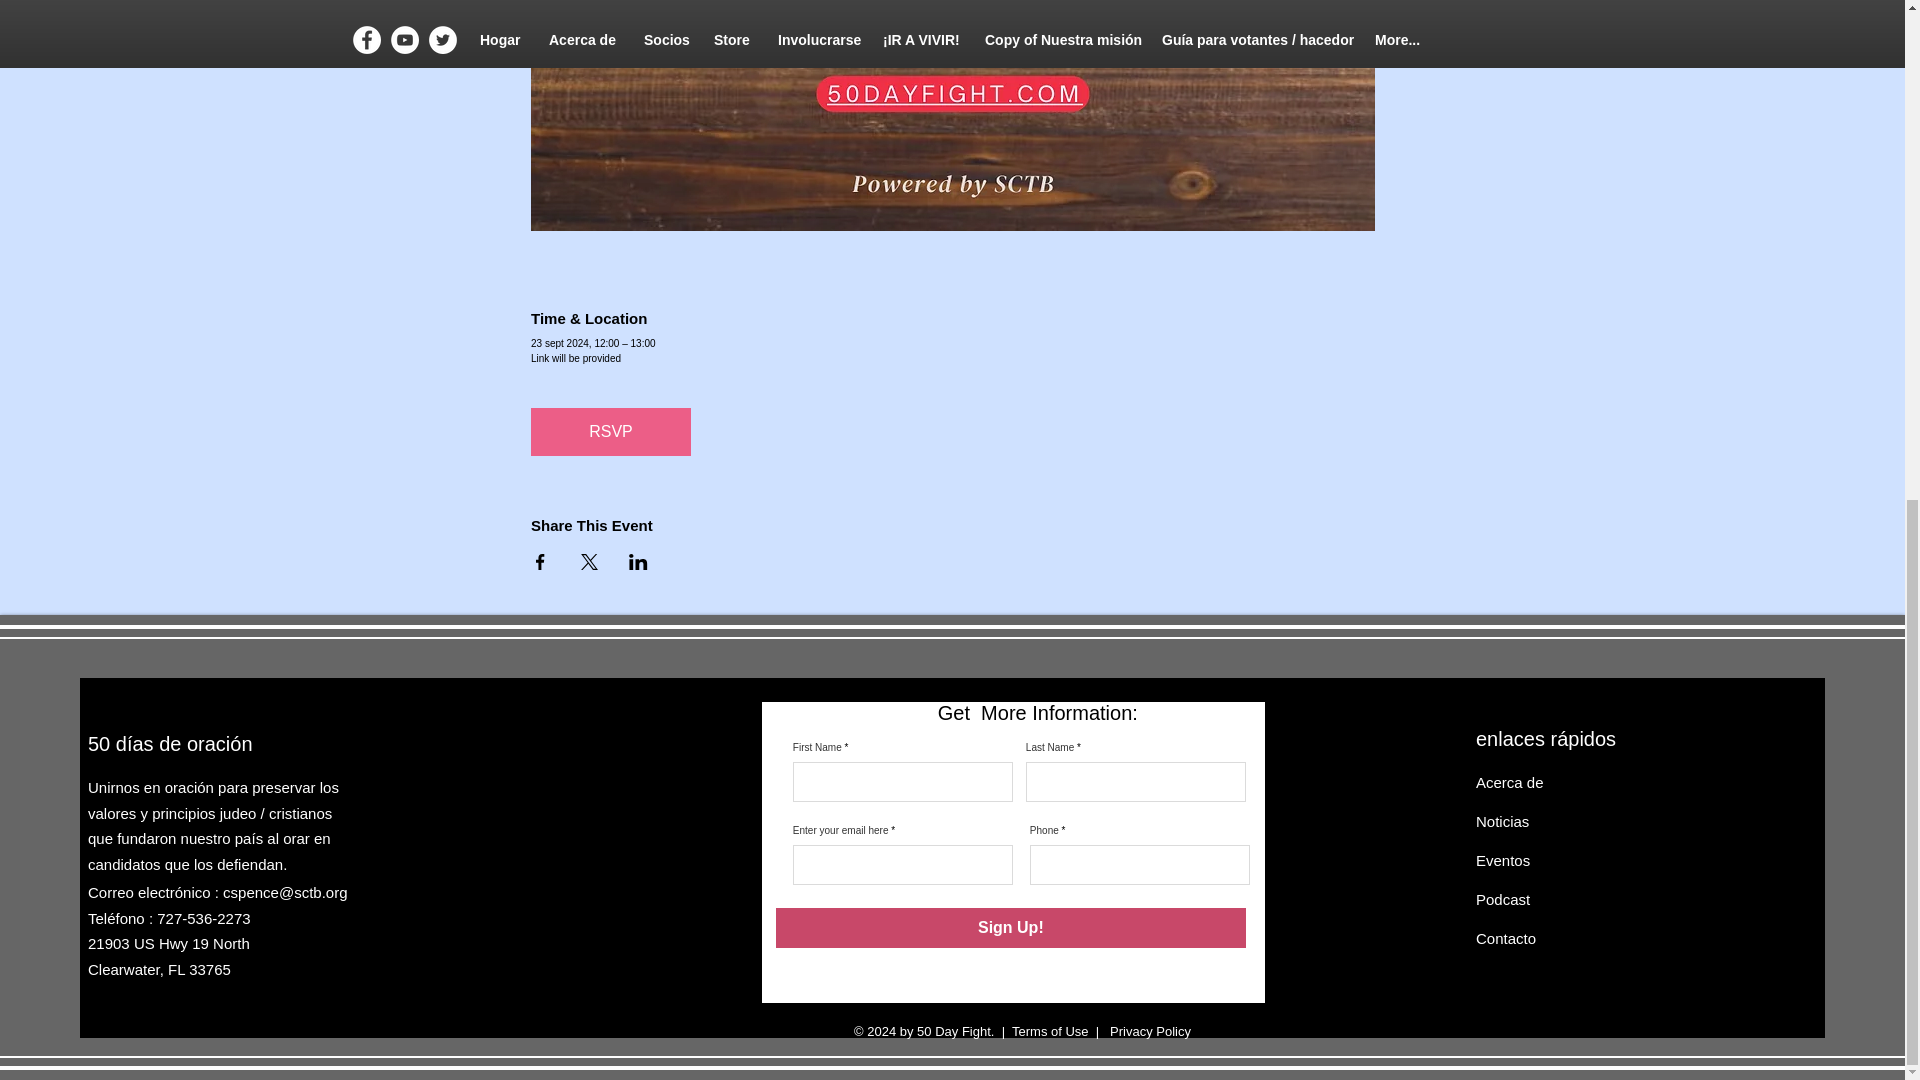 The image size is (1920, 1080). I want to click on Podcast, so click(1503, 900).